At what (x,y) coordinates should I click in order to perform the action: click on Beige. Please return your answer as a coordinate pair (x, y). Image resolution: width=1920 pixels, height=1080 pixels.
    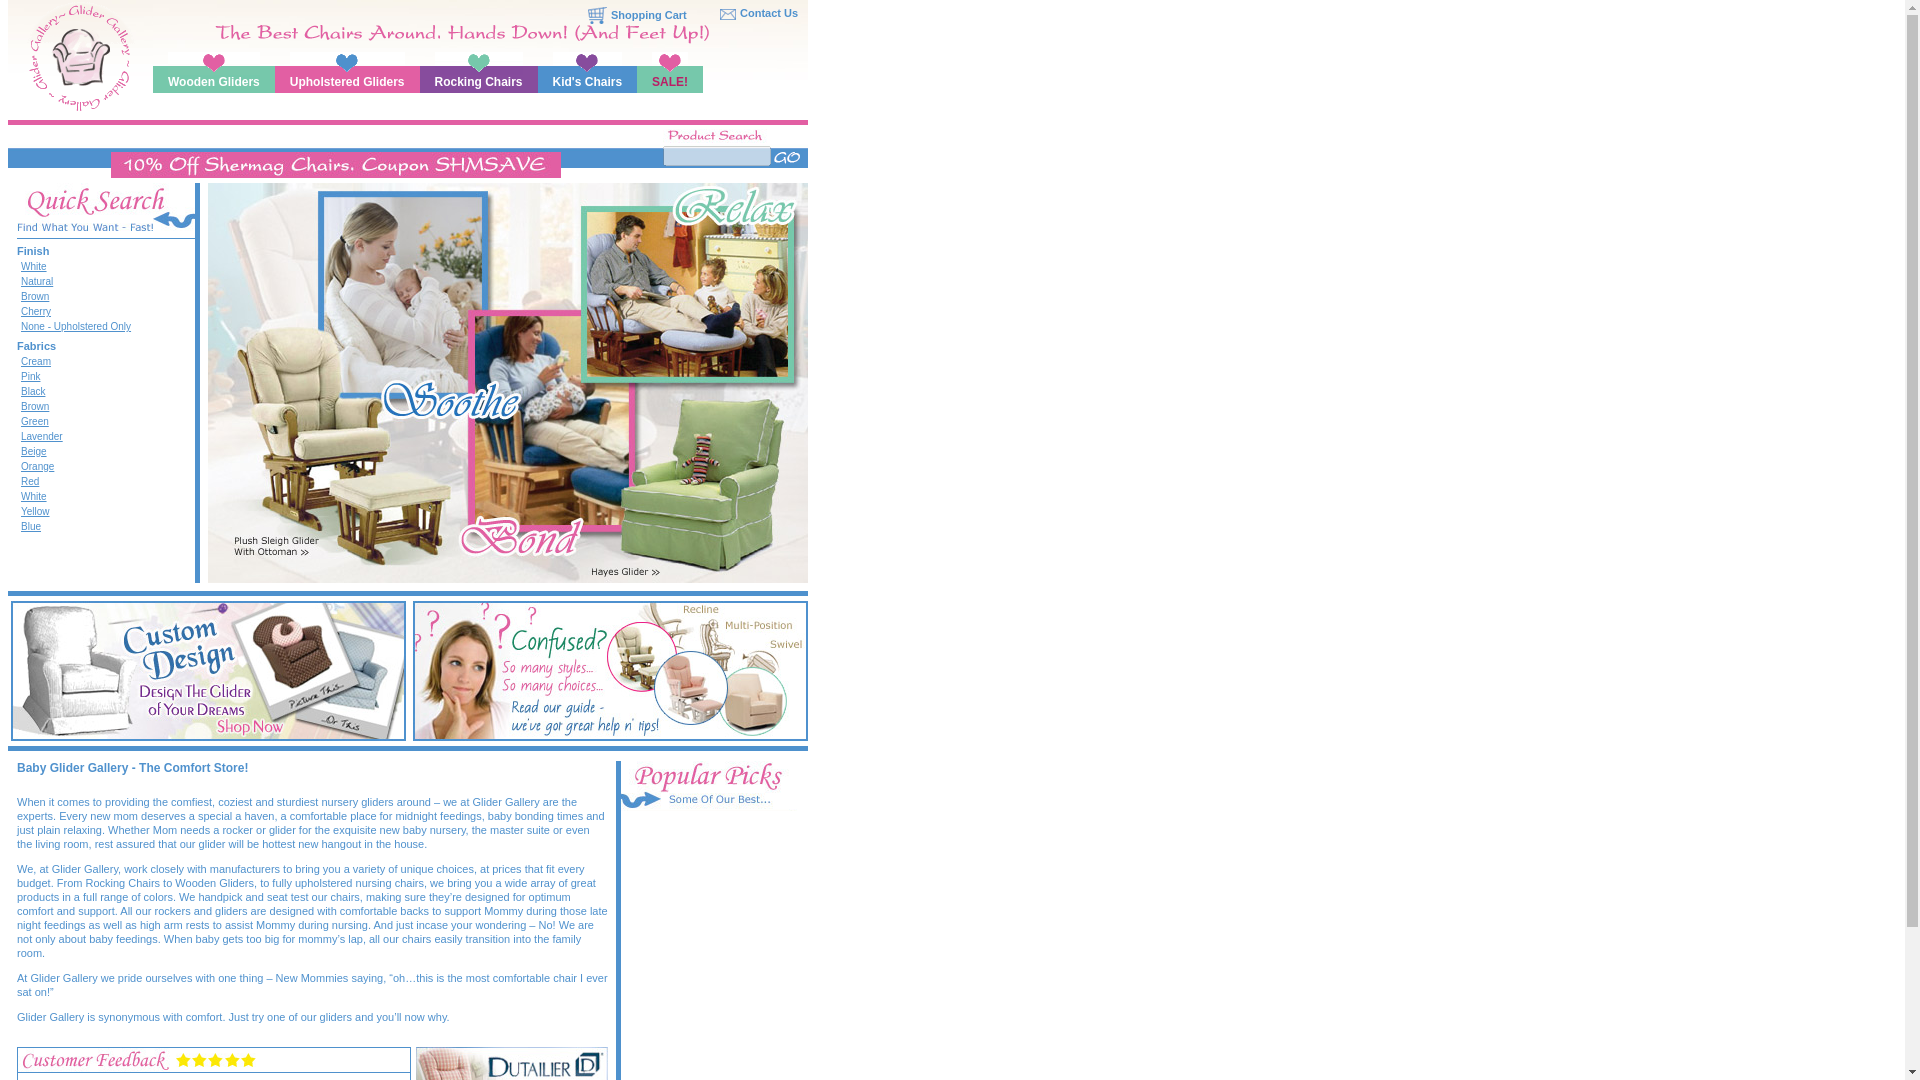
    Looking at the image, I should click on (34, 451).